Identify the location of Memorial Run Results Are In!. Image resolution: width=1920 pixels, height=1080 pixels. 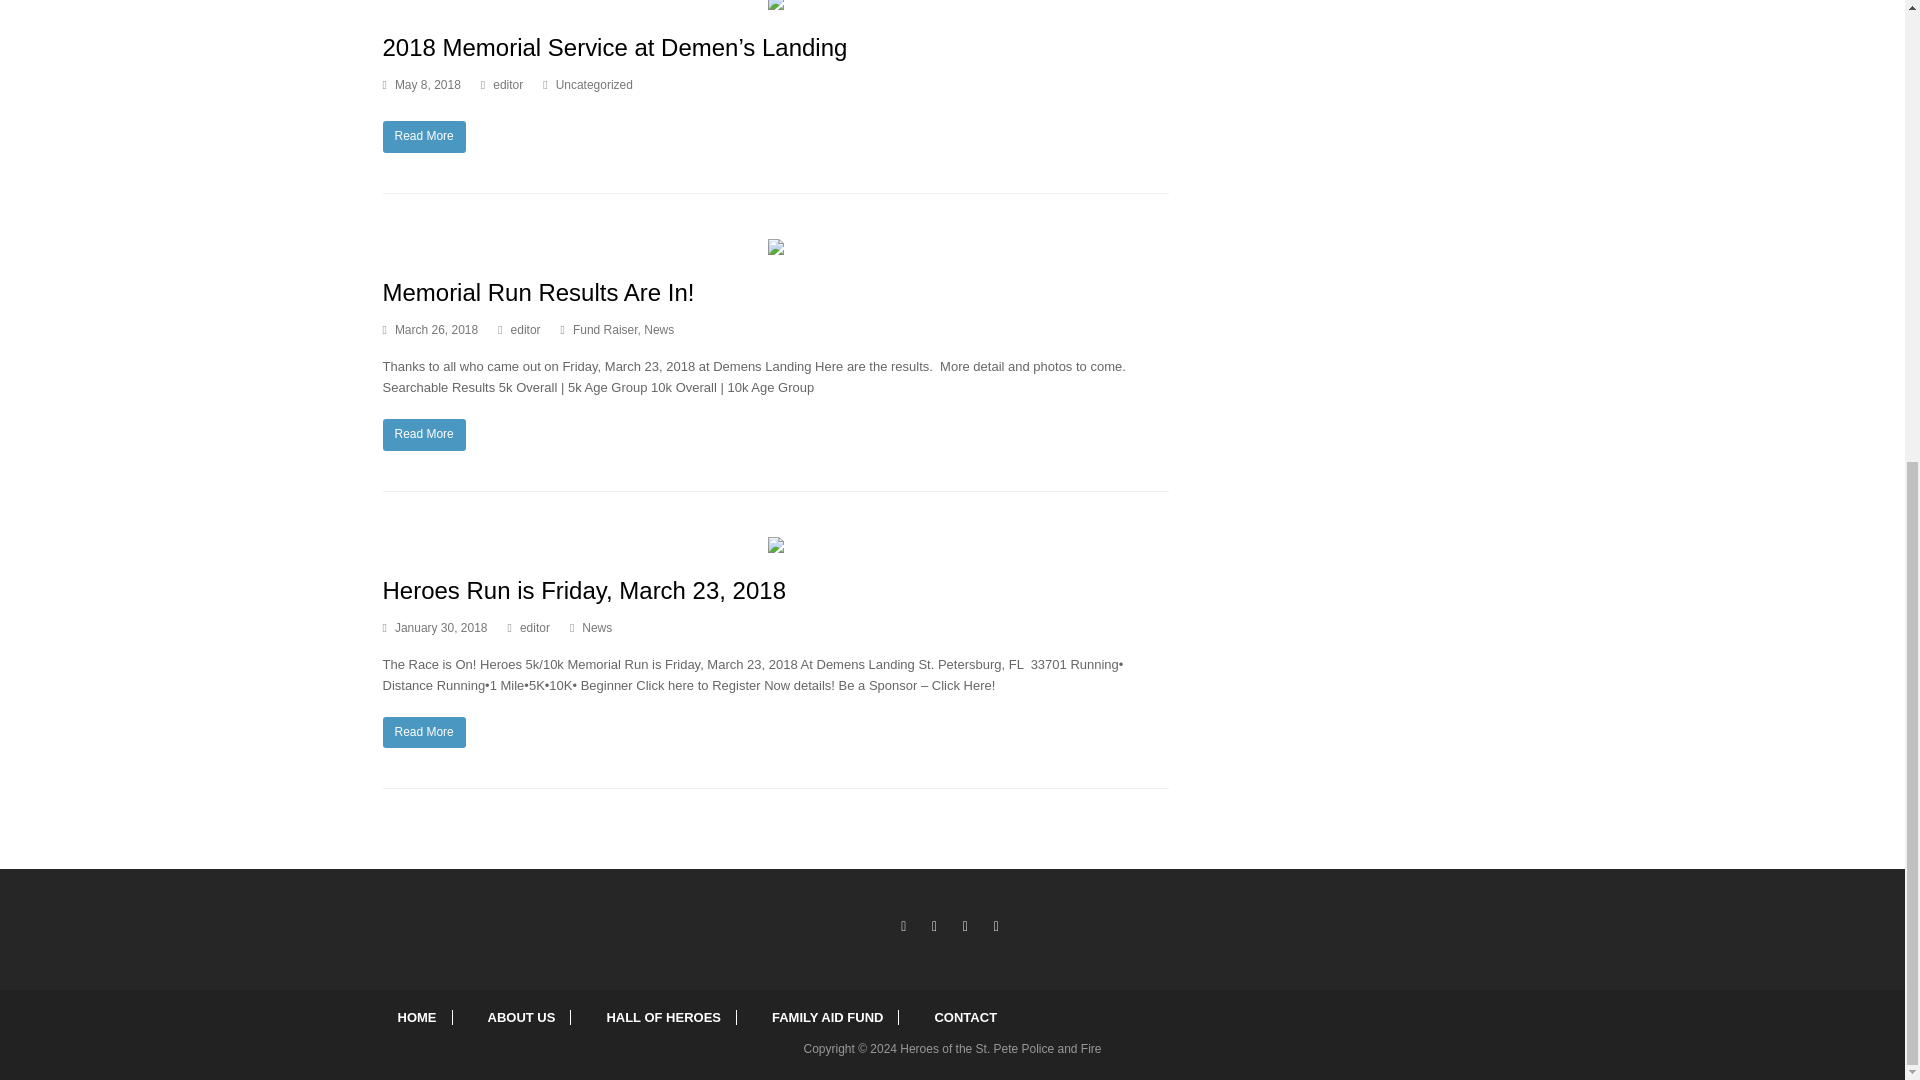
(538, 292).